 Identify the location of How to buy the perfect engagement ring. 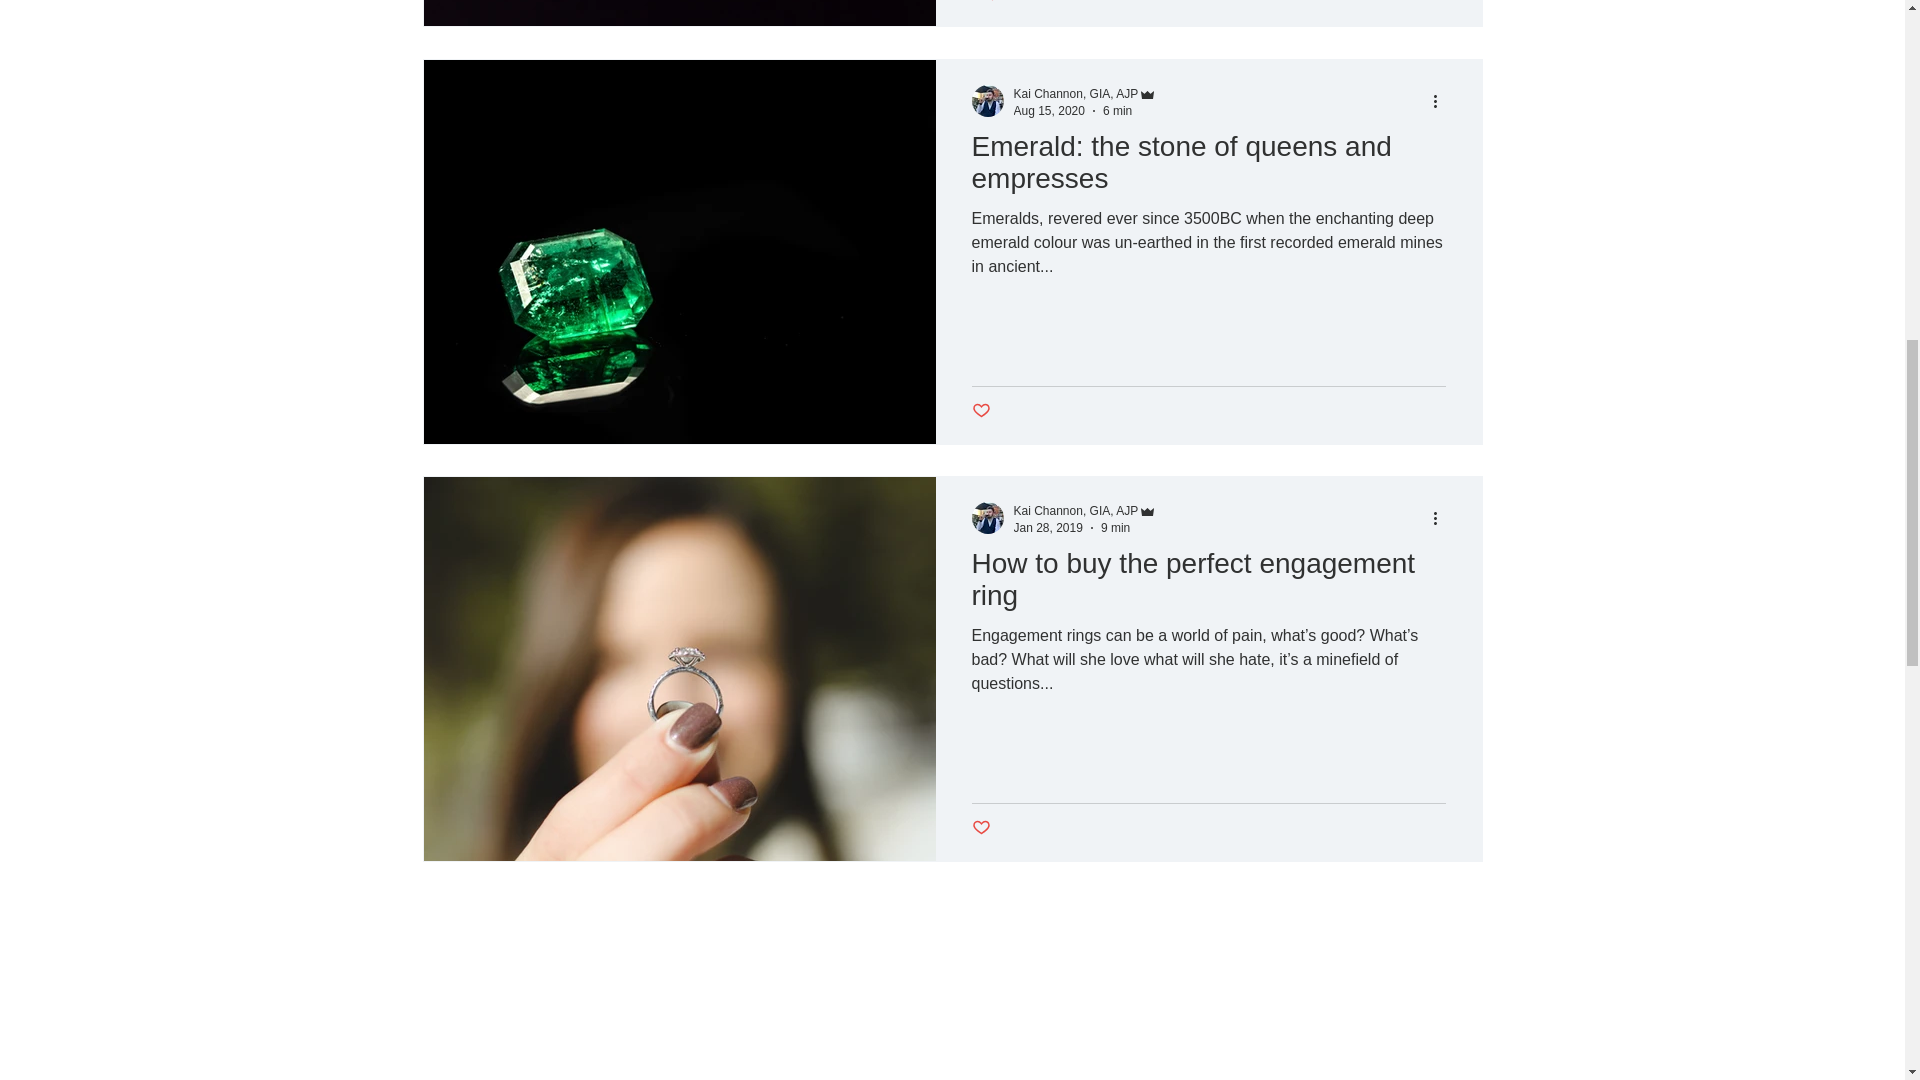
(986, 2).